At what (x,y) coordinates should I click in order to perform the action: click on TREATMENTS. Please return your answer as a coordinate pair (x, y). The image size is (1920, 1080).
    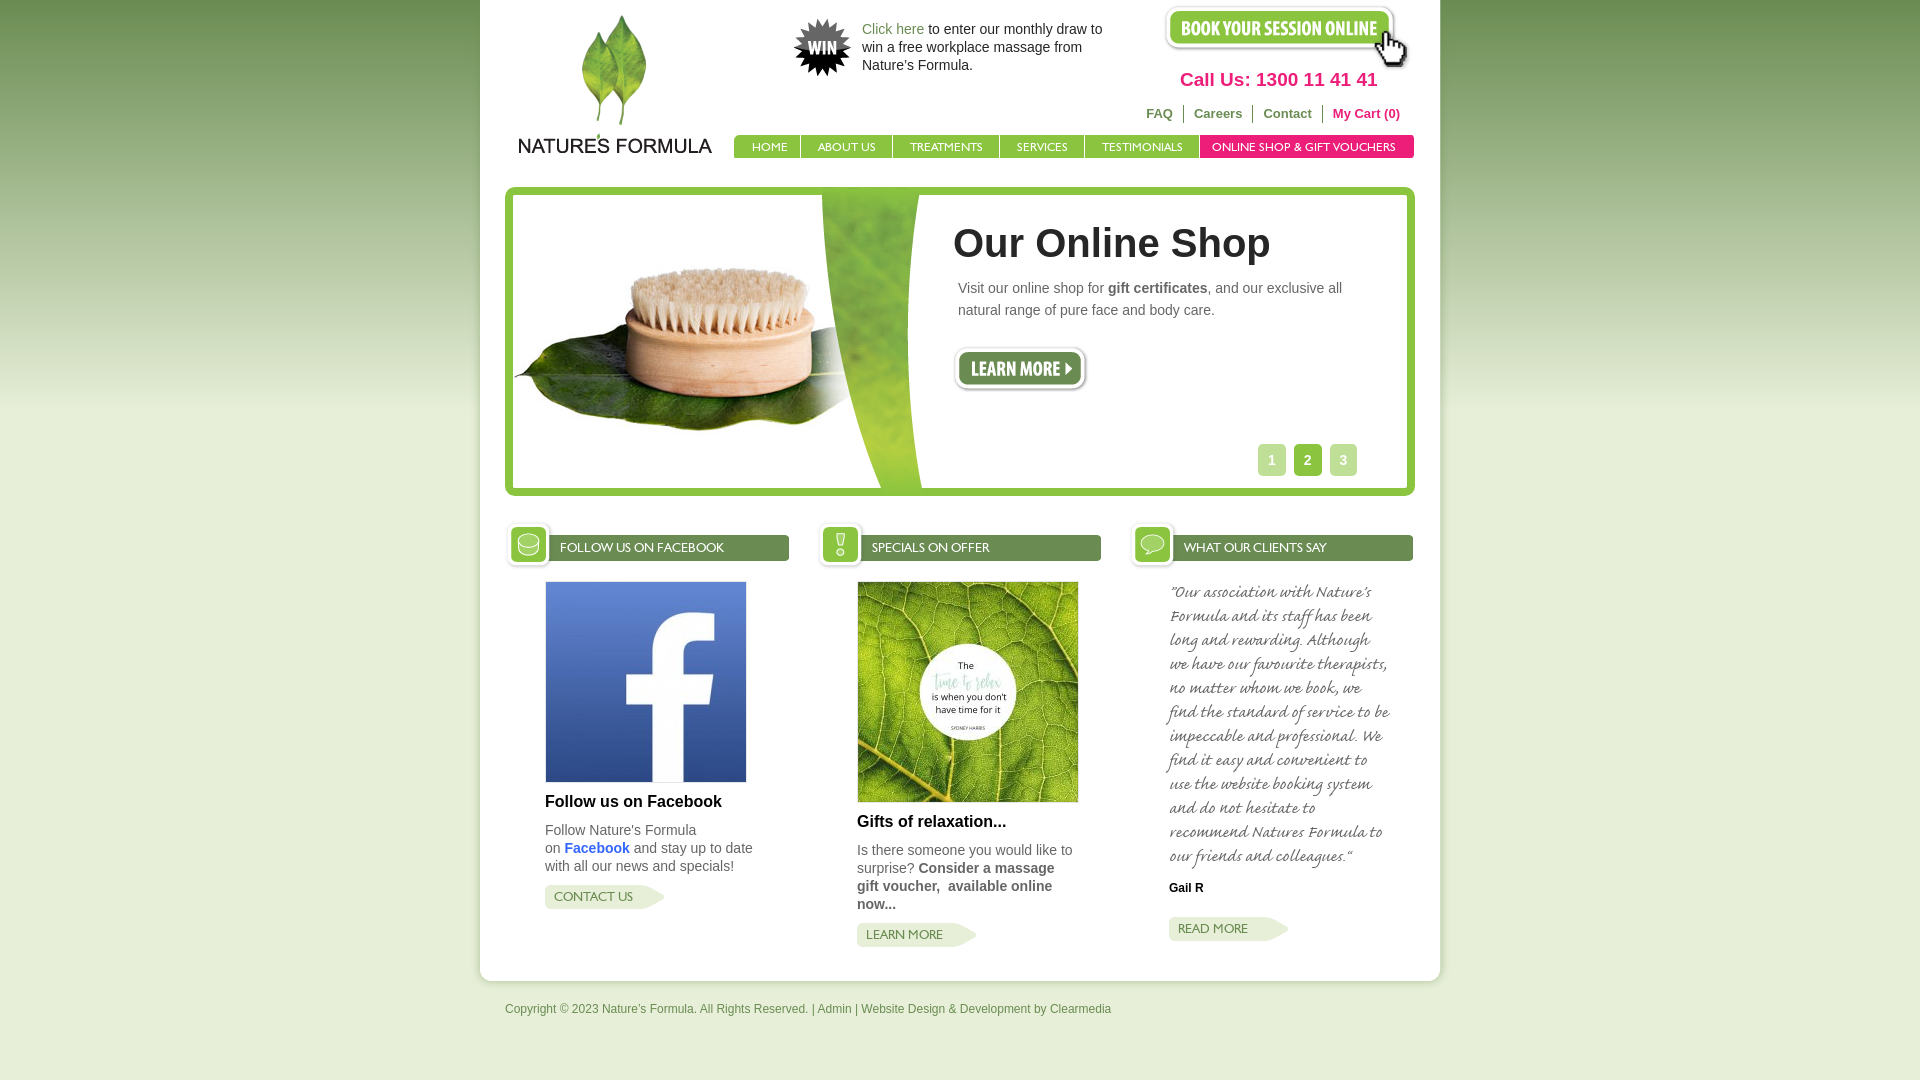
    Looking at the image, I should click on (946, 146).